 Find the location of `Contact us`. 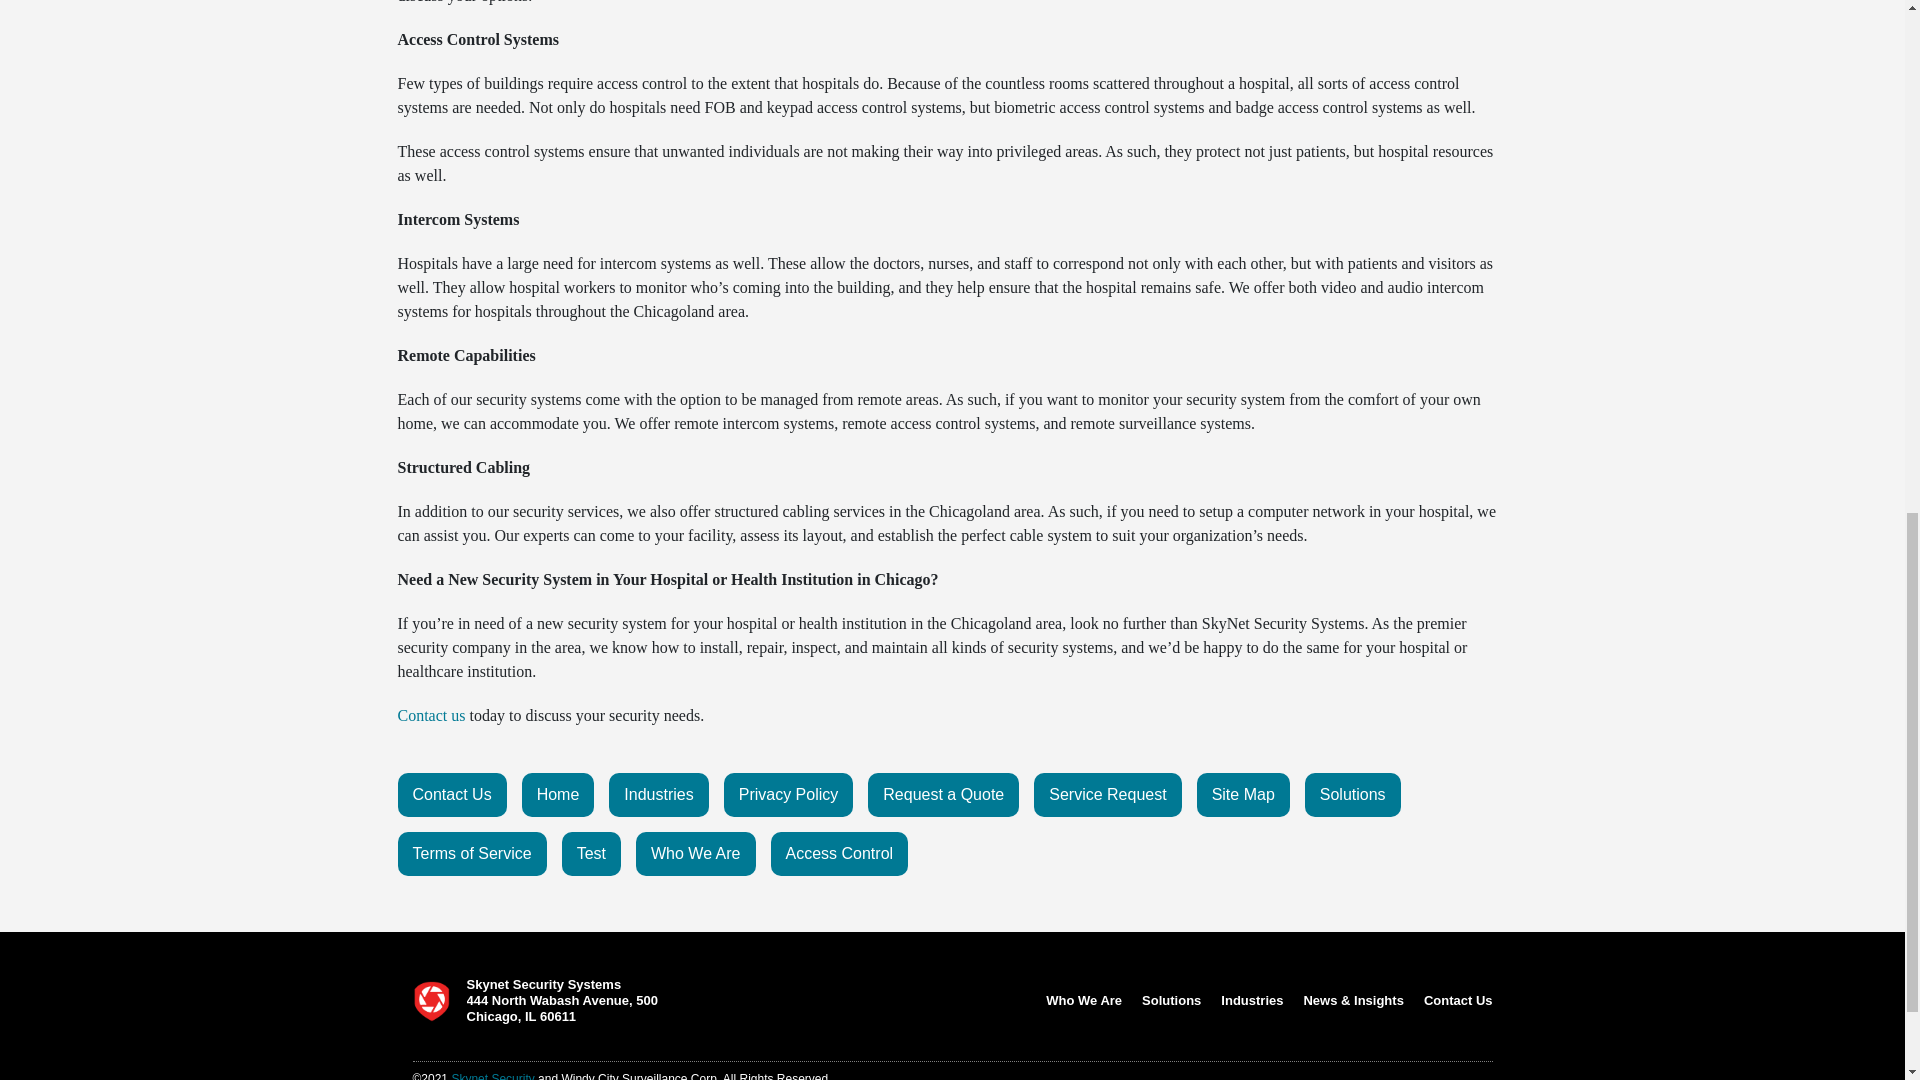

Contact us is located at coordinates (432, 715).